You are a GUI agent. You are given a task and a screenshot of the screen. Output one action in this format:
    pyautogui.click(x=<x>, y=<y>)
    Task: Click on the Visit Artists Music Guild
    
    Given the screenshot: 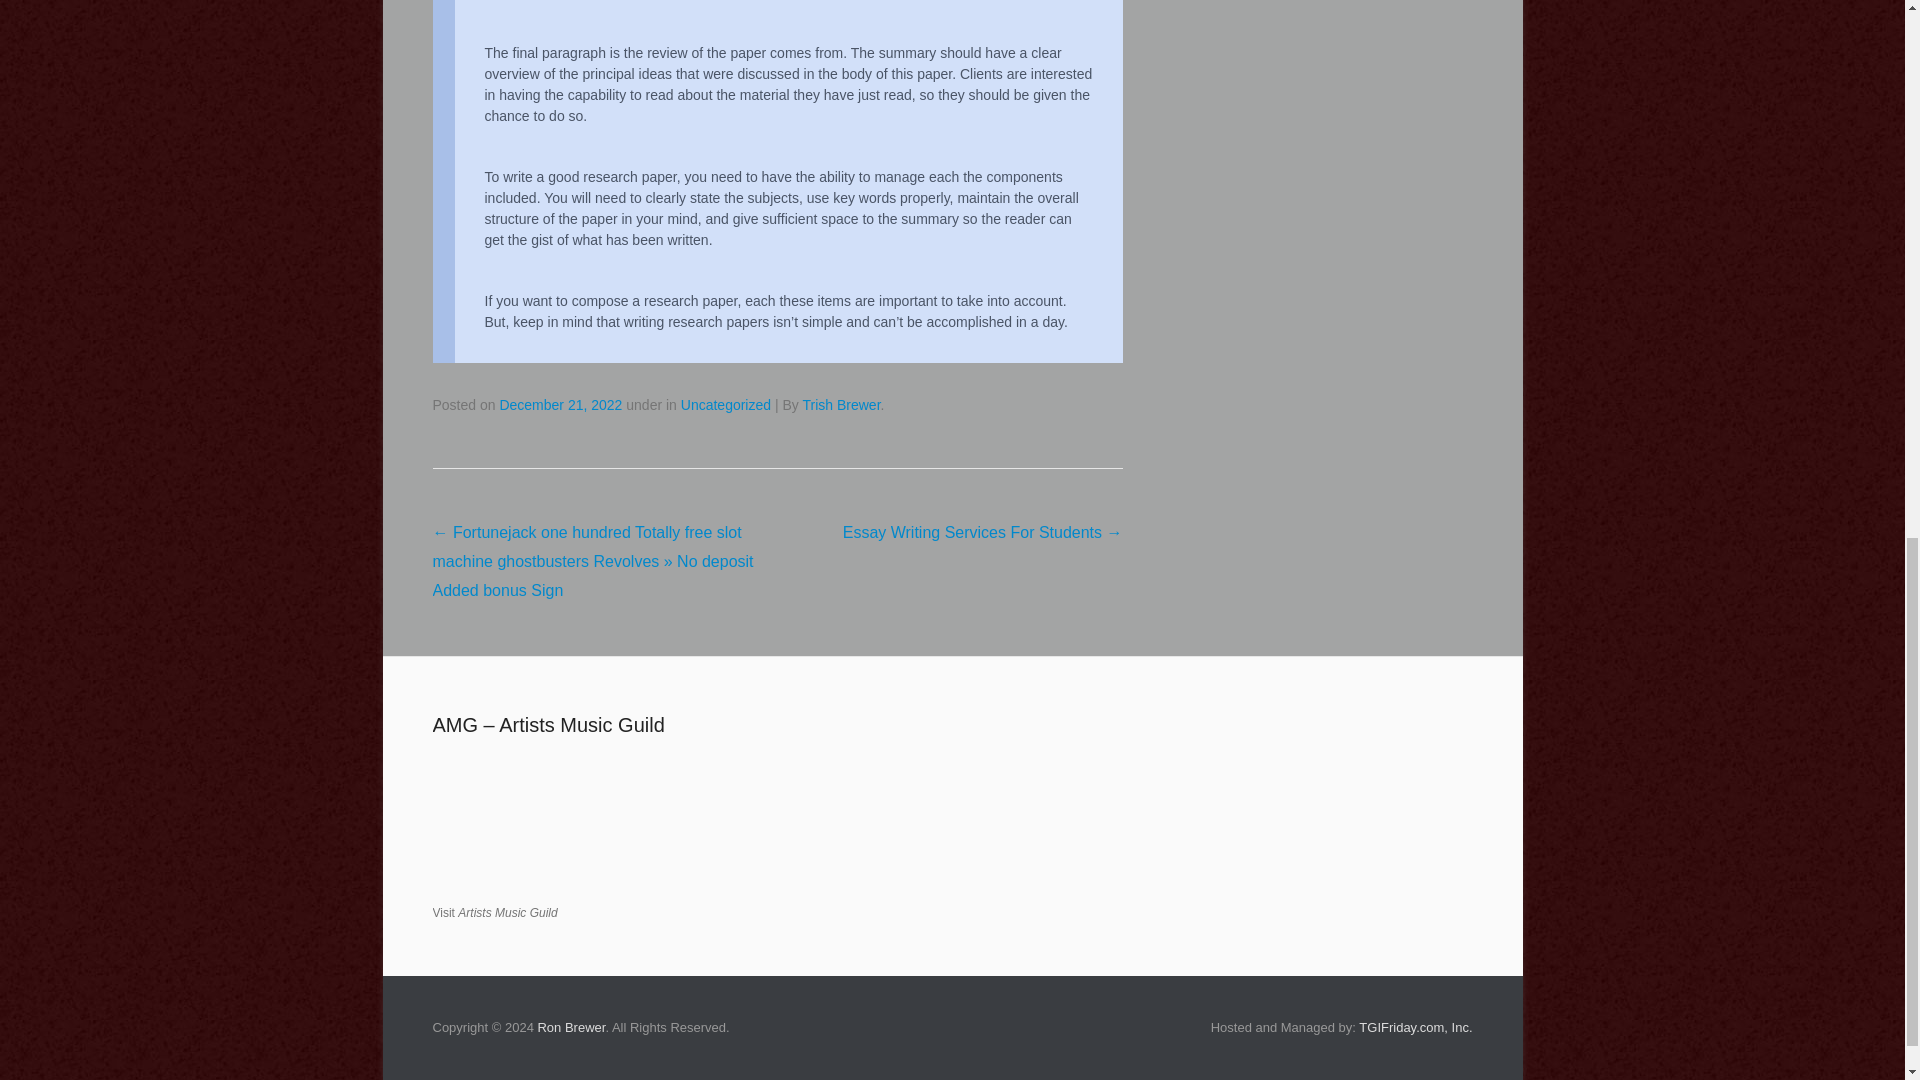 What is the action you would take?
    pyautogui.click(x=494, y=912)
    